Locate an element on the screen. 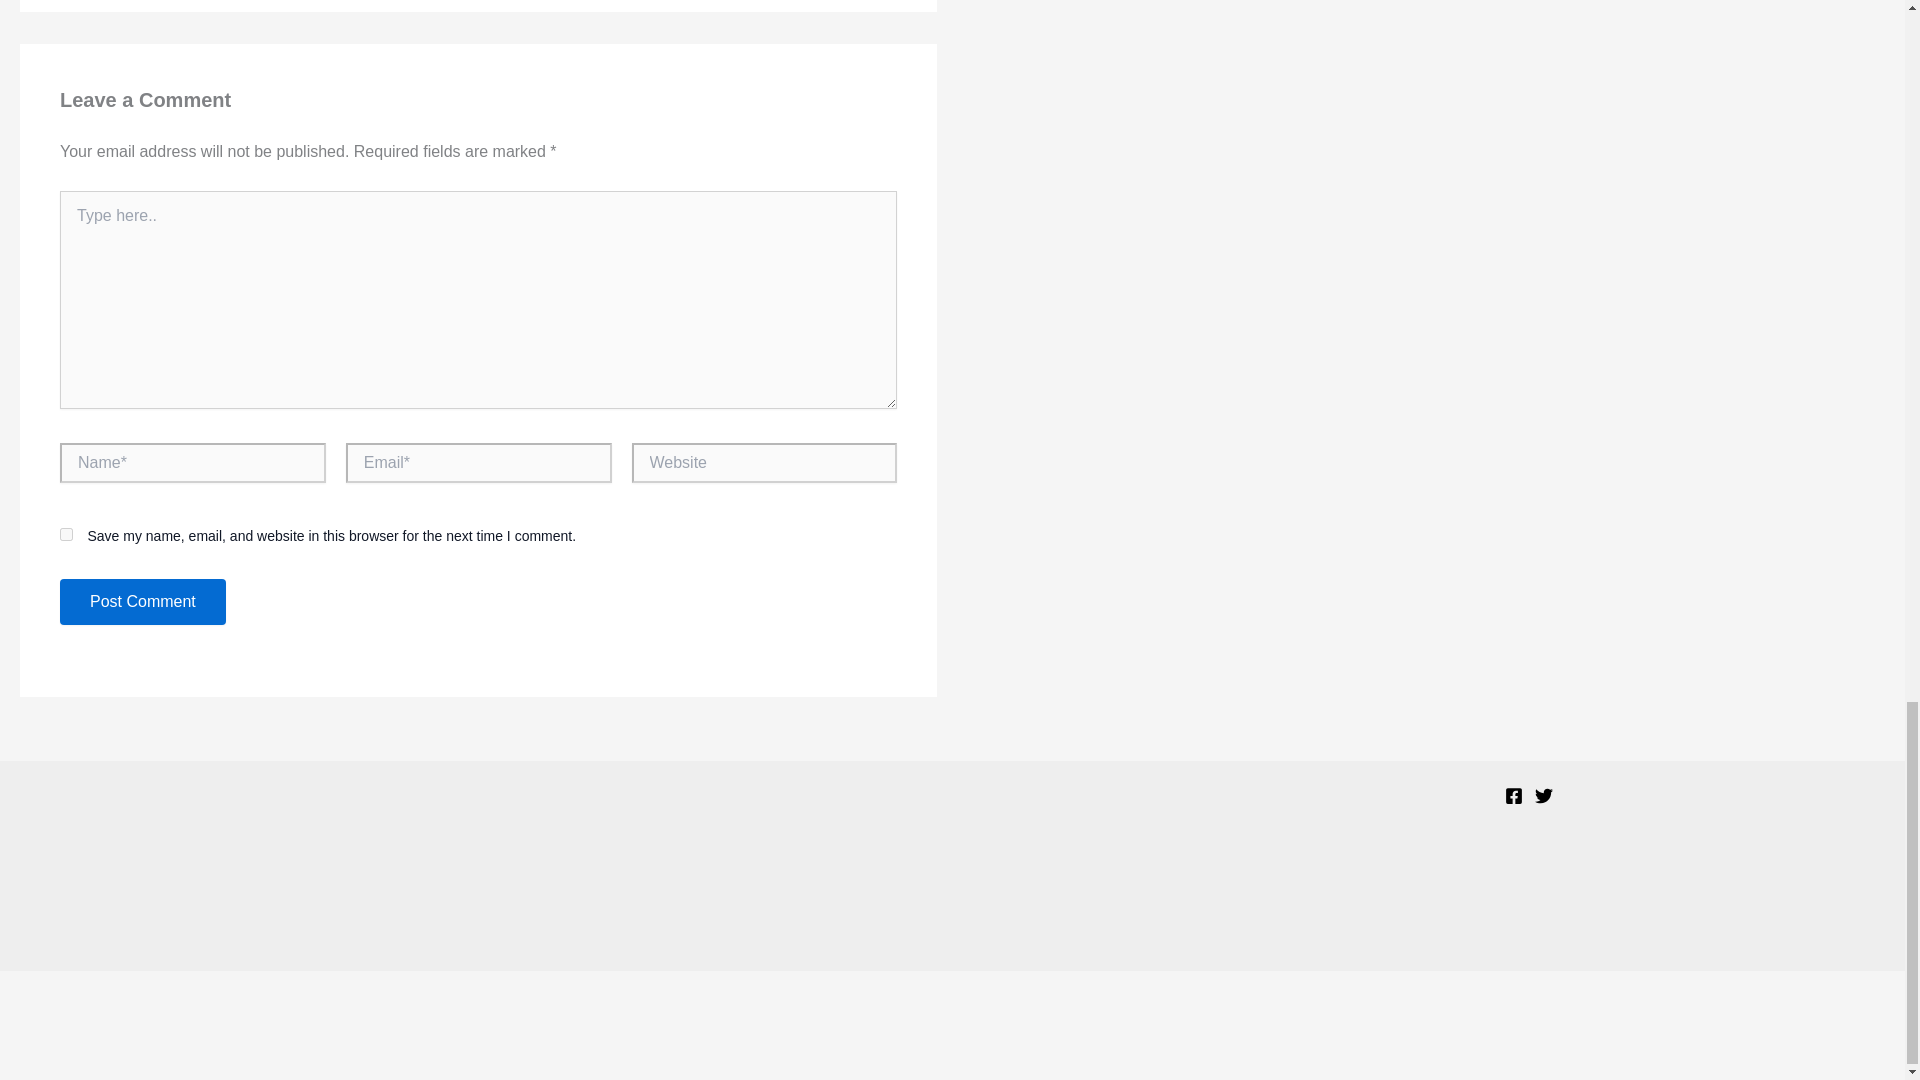 This screenshot has width=1920, height=1080. Post Comment is located at coordinates (142, 602).